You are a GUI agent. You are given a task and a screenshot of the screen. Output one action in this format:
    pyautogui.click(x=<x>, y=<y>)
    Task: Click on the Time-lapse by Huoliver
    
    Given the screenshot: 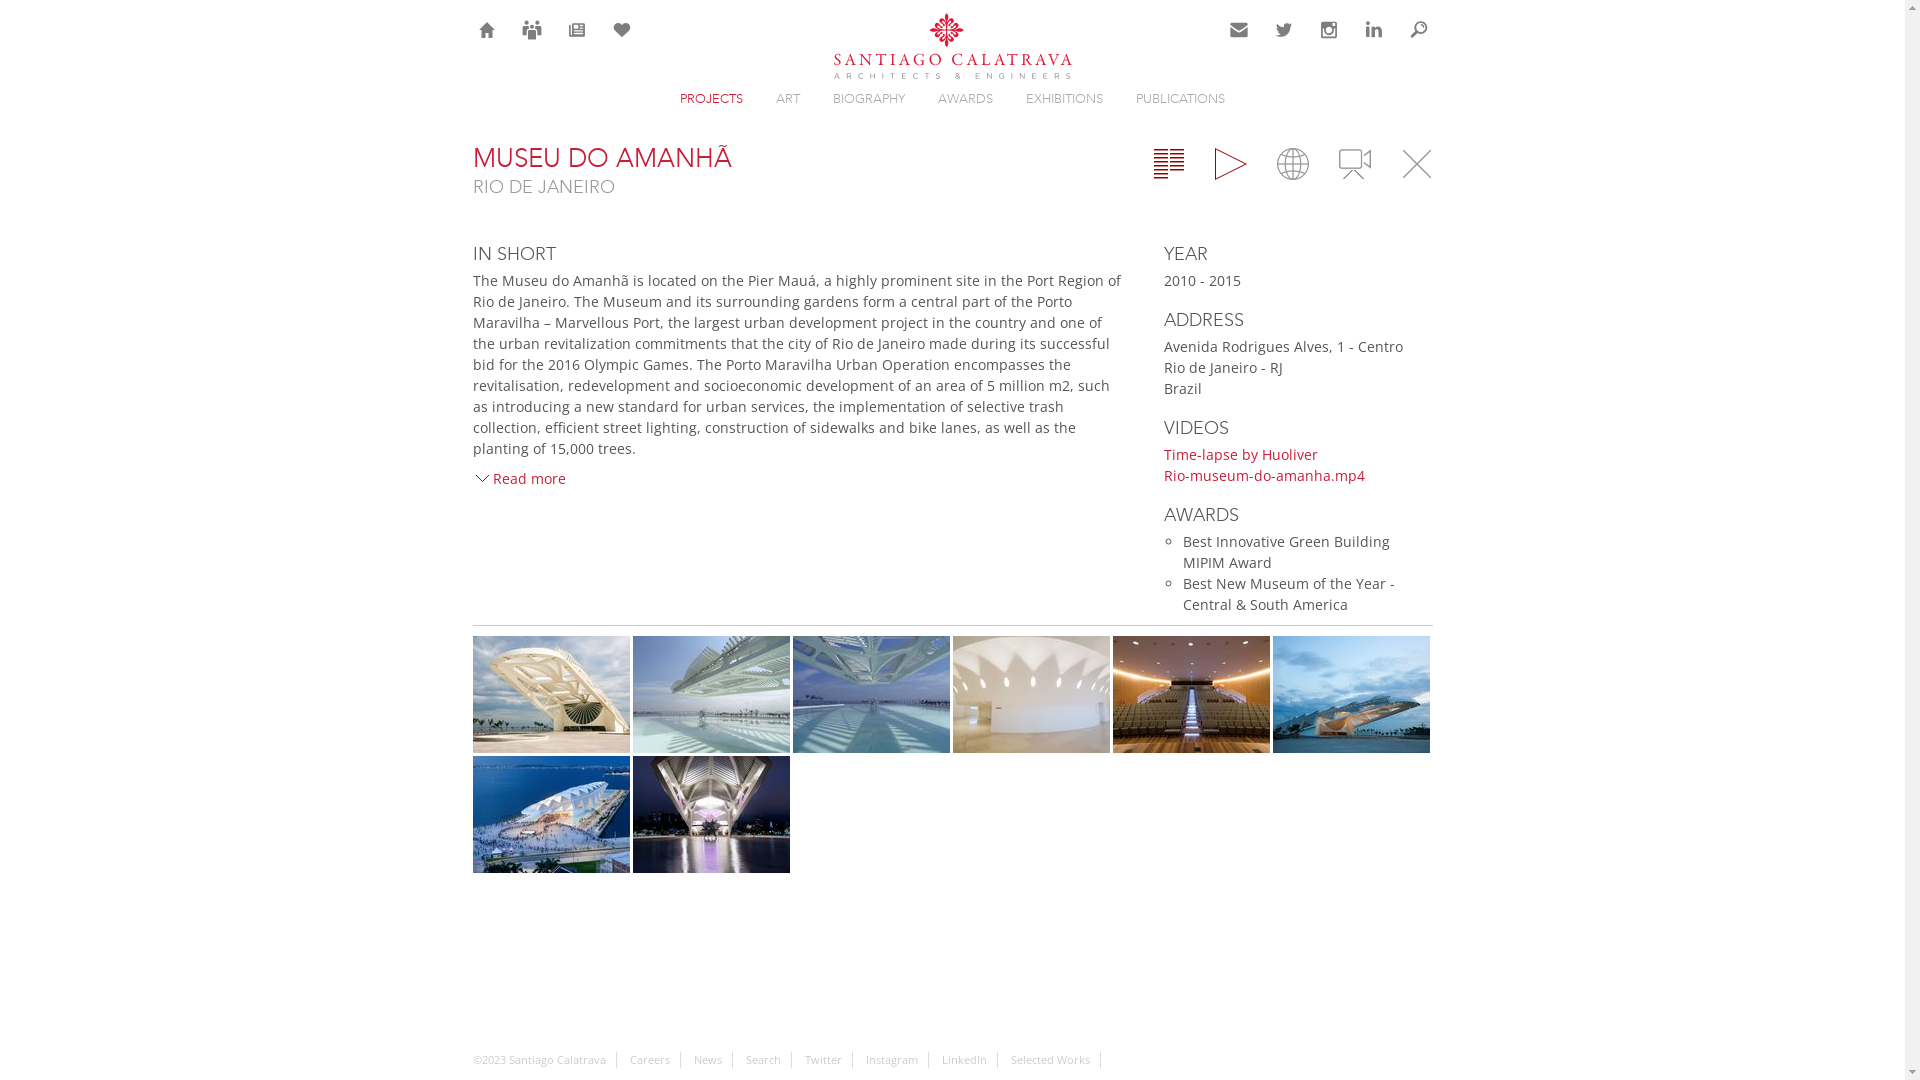 What is the action you would take?
    pyautogui.click(x=1241, y=454)
    